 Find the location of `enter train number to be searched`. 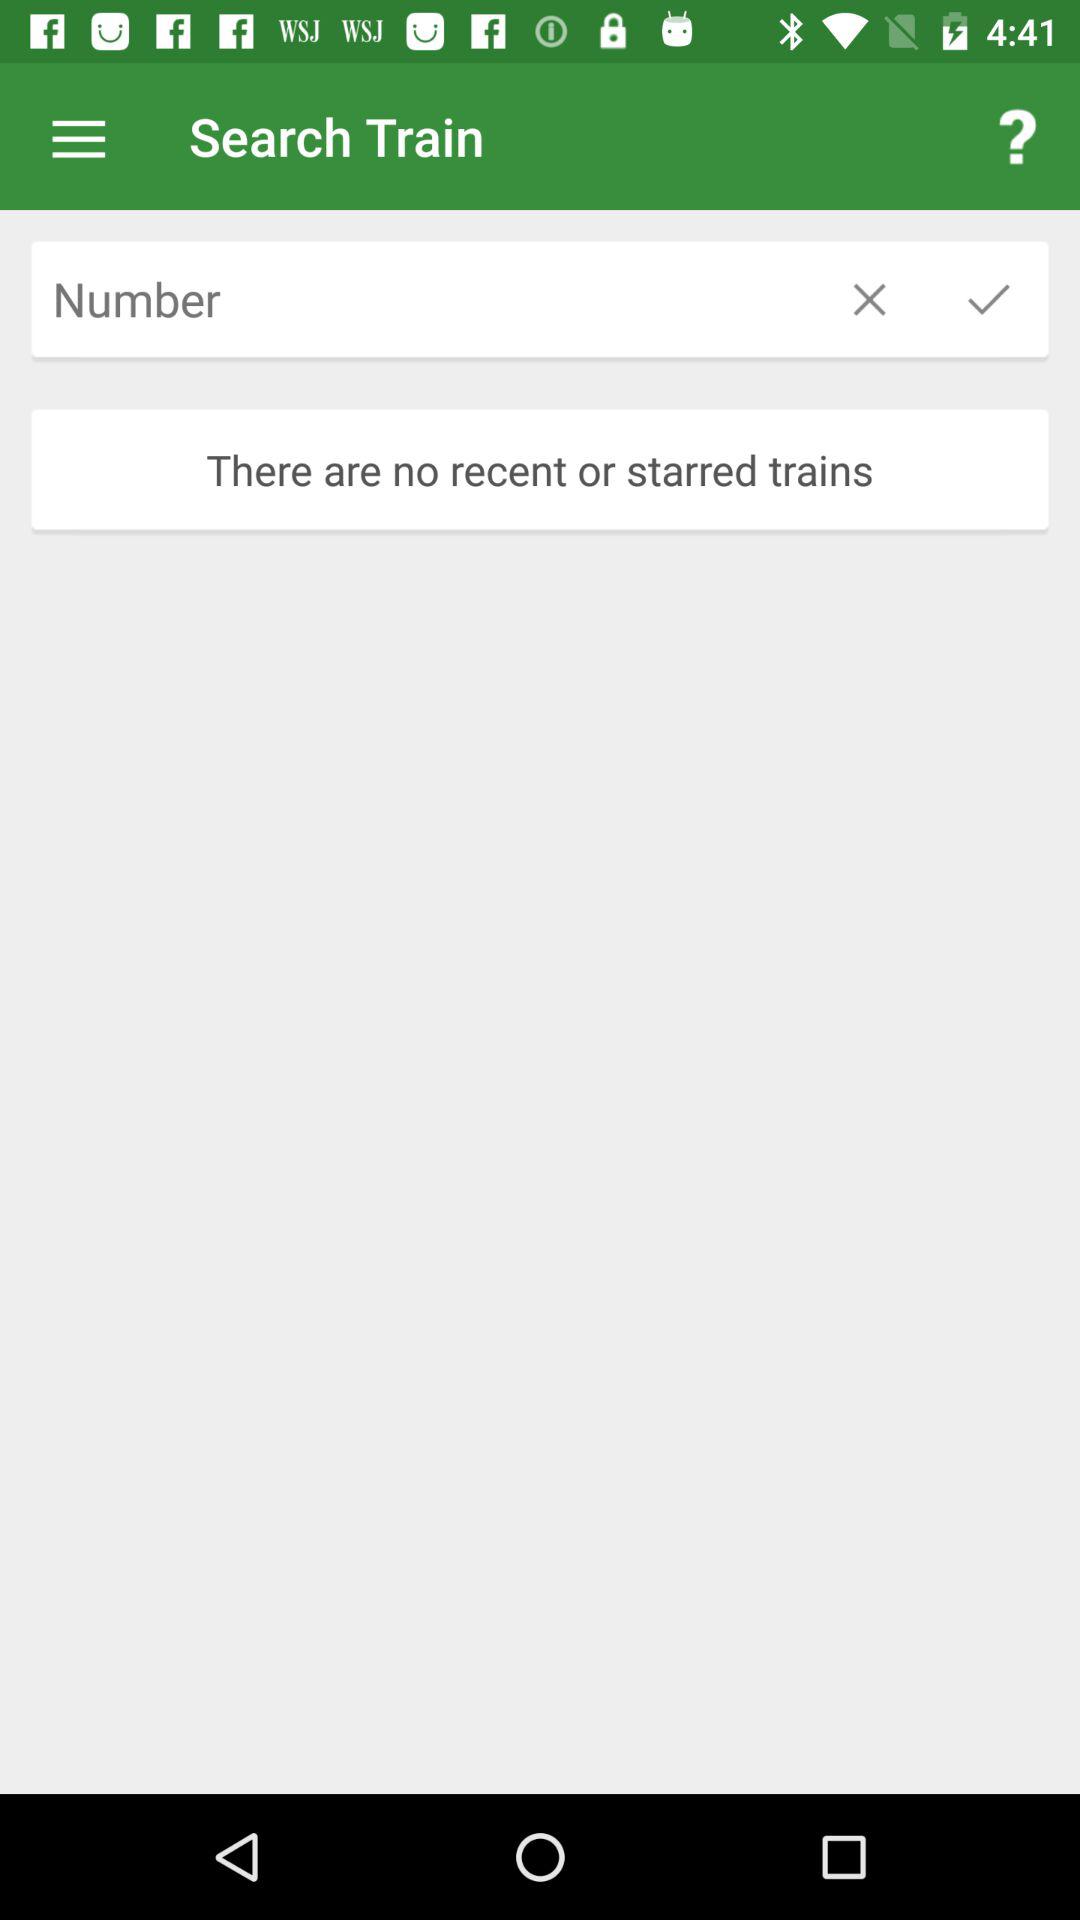

enter train number to be searched is located at coordinates (420, 299).